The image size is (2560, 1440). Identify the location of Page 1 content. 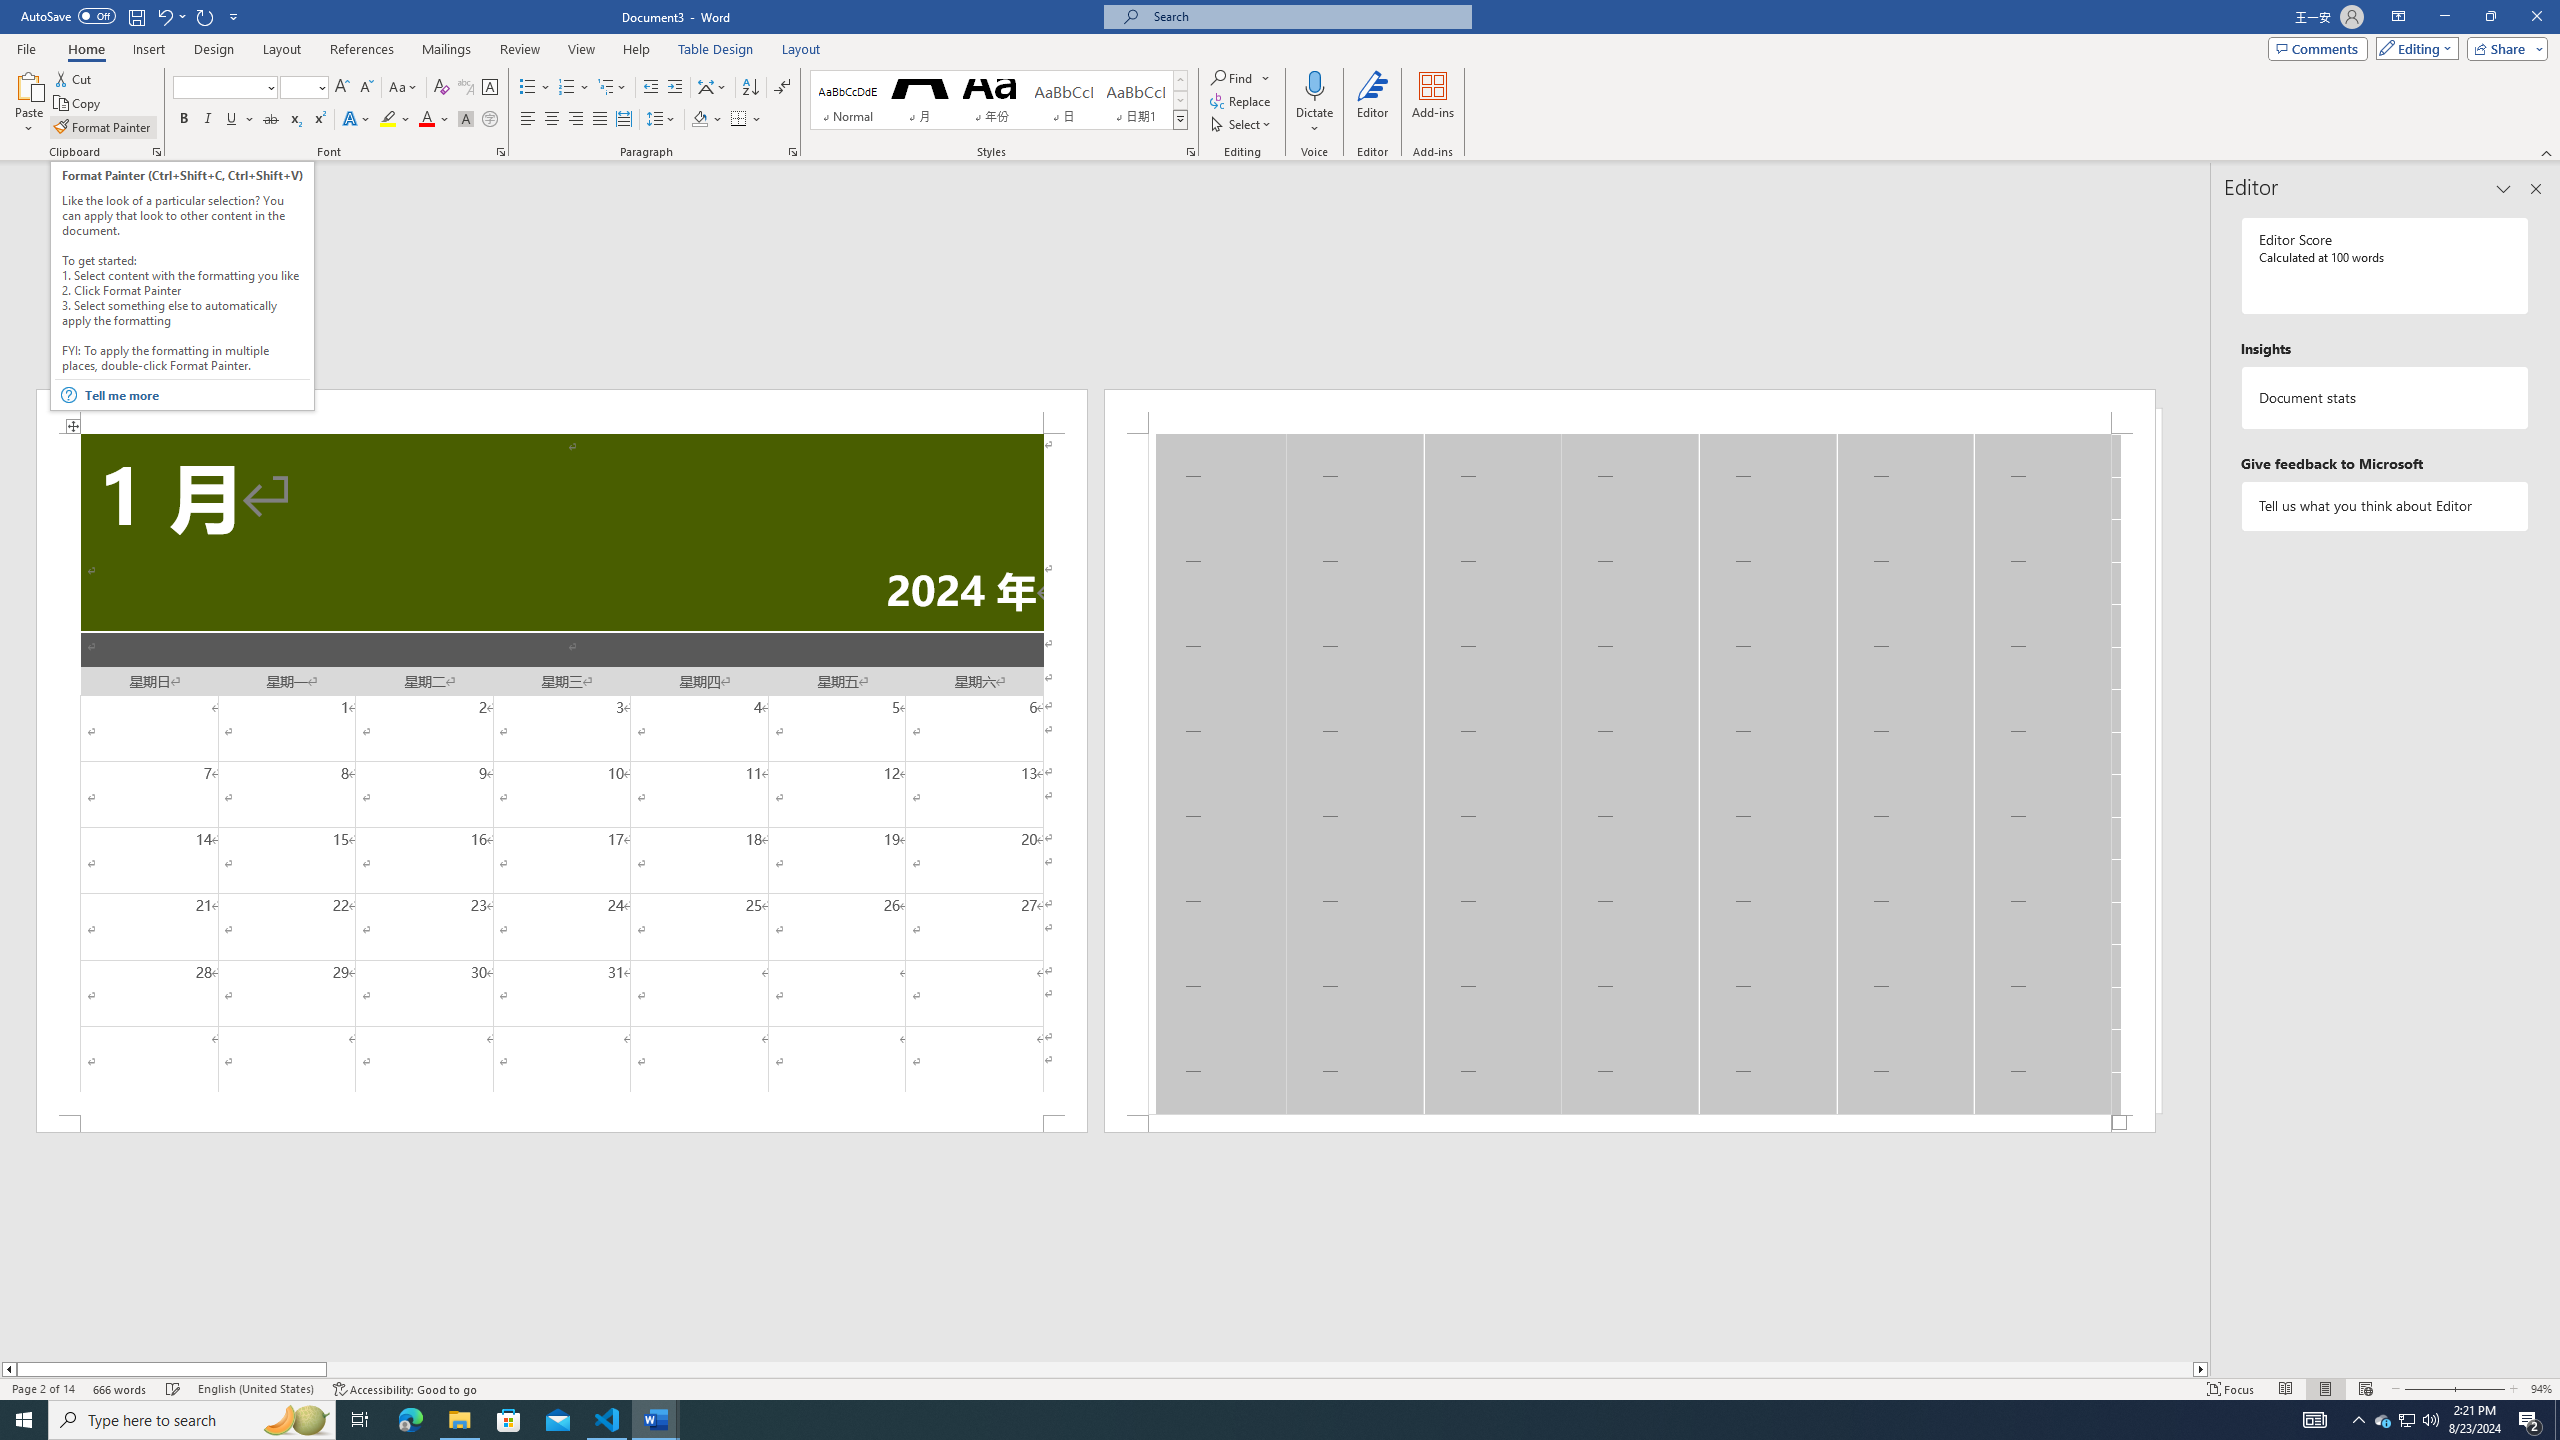
(562, 774).